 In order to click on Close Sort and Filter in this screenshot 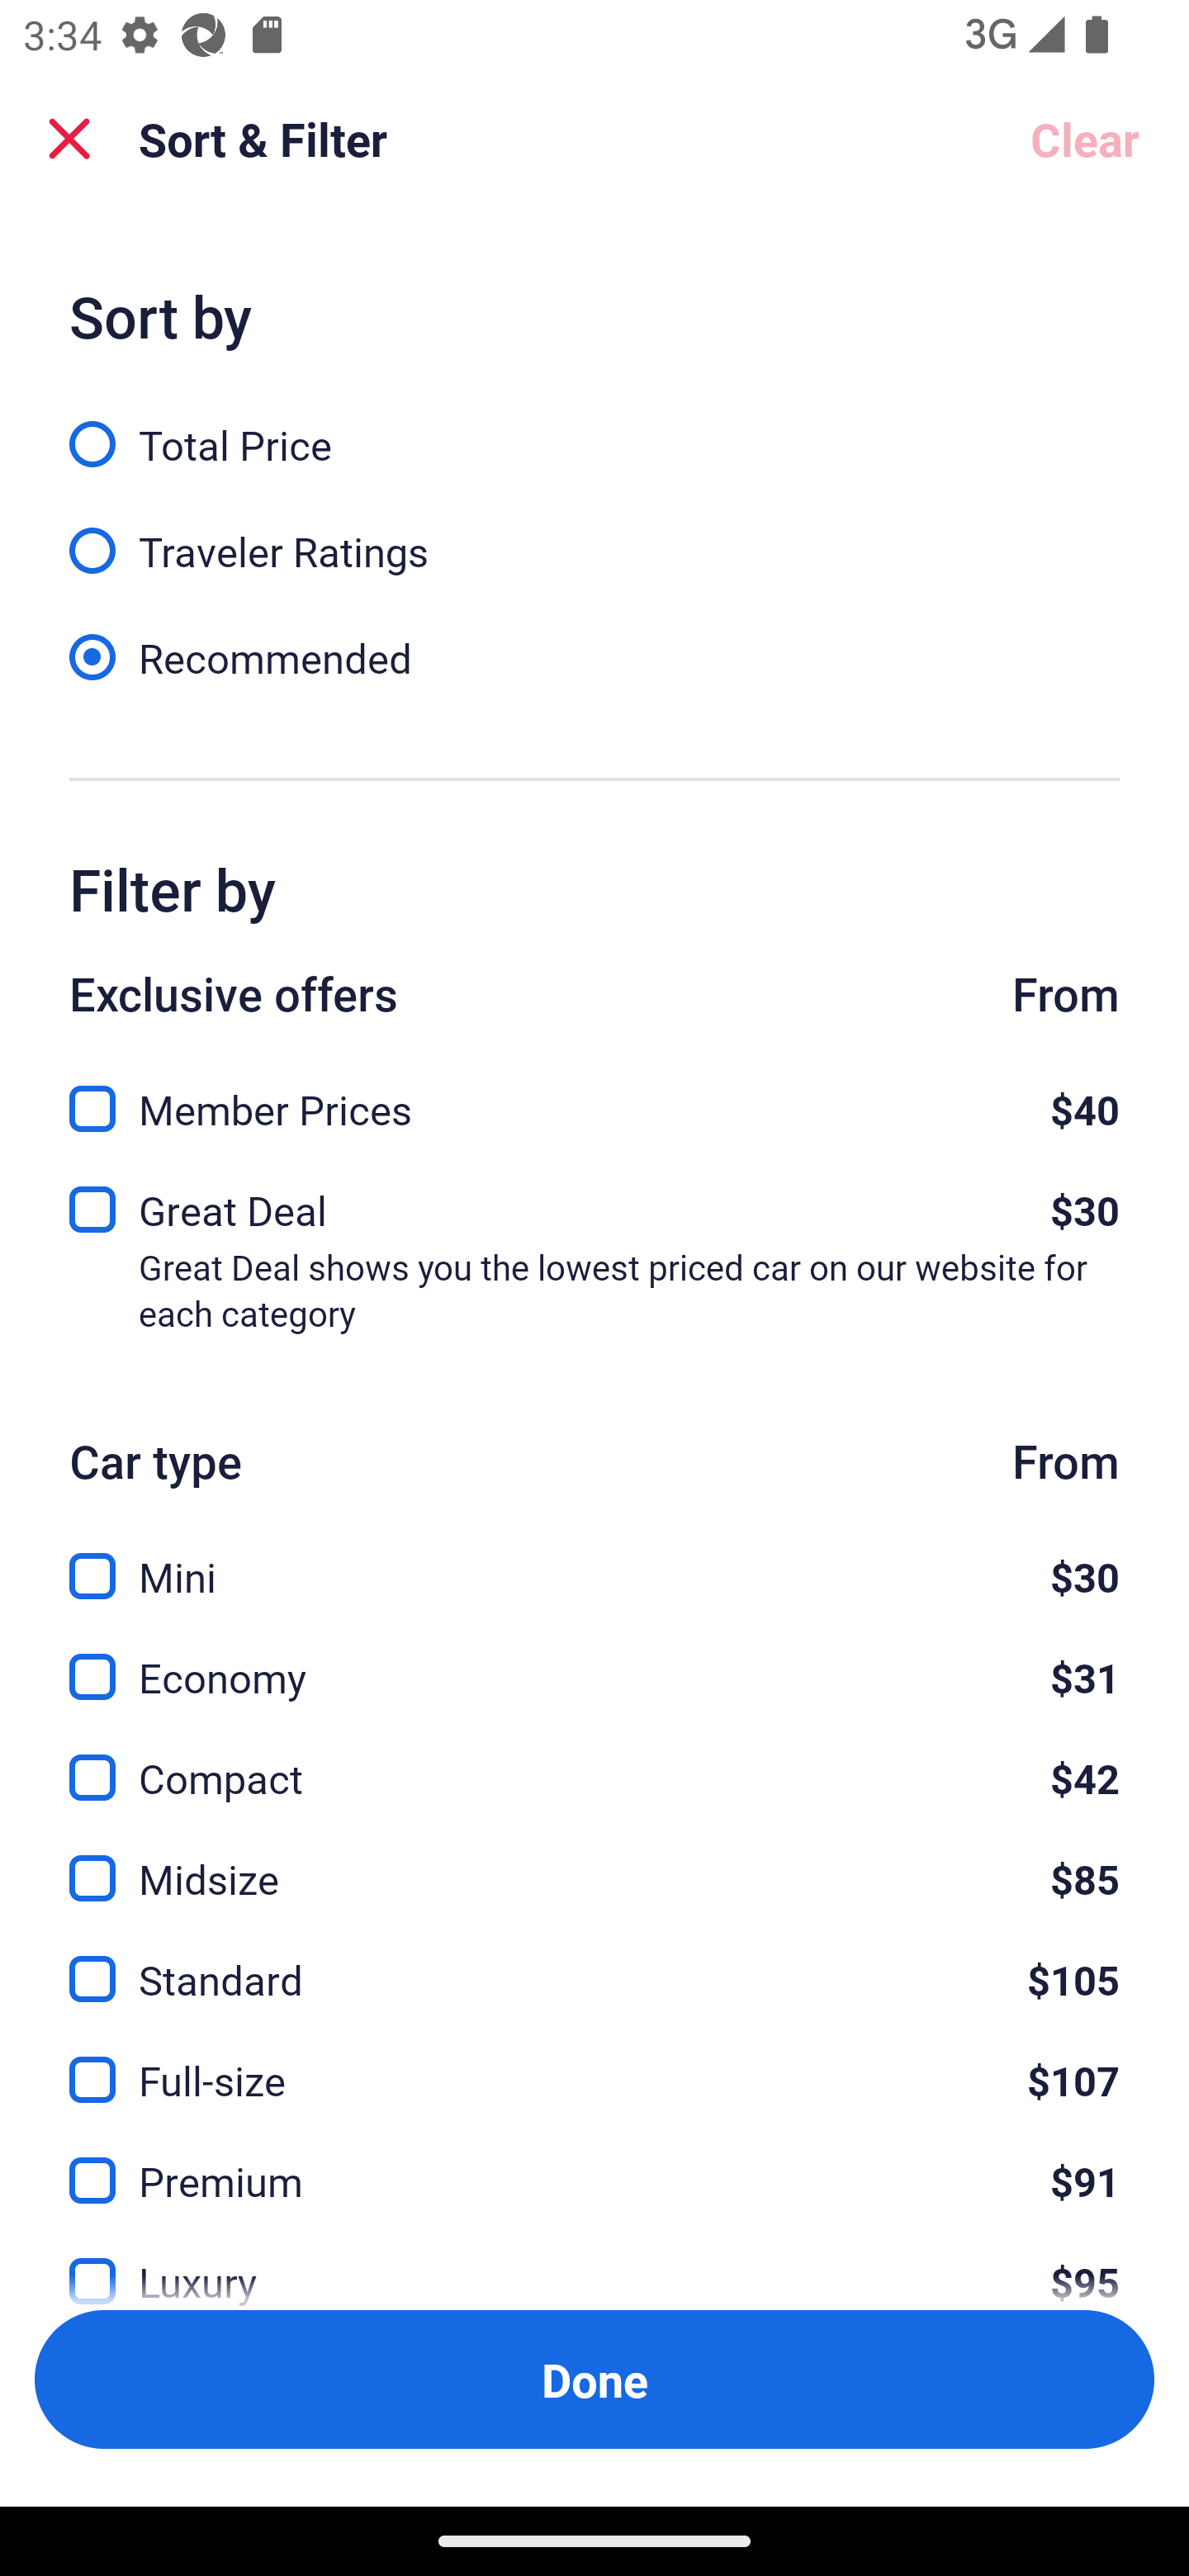, I will do `click(69, 139)`.